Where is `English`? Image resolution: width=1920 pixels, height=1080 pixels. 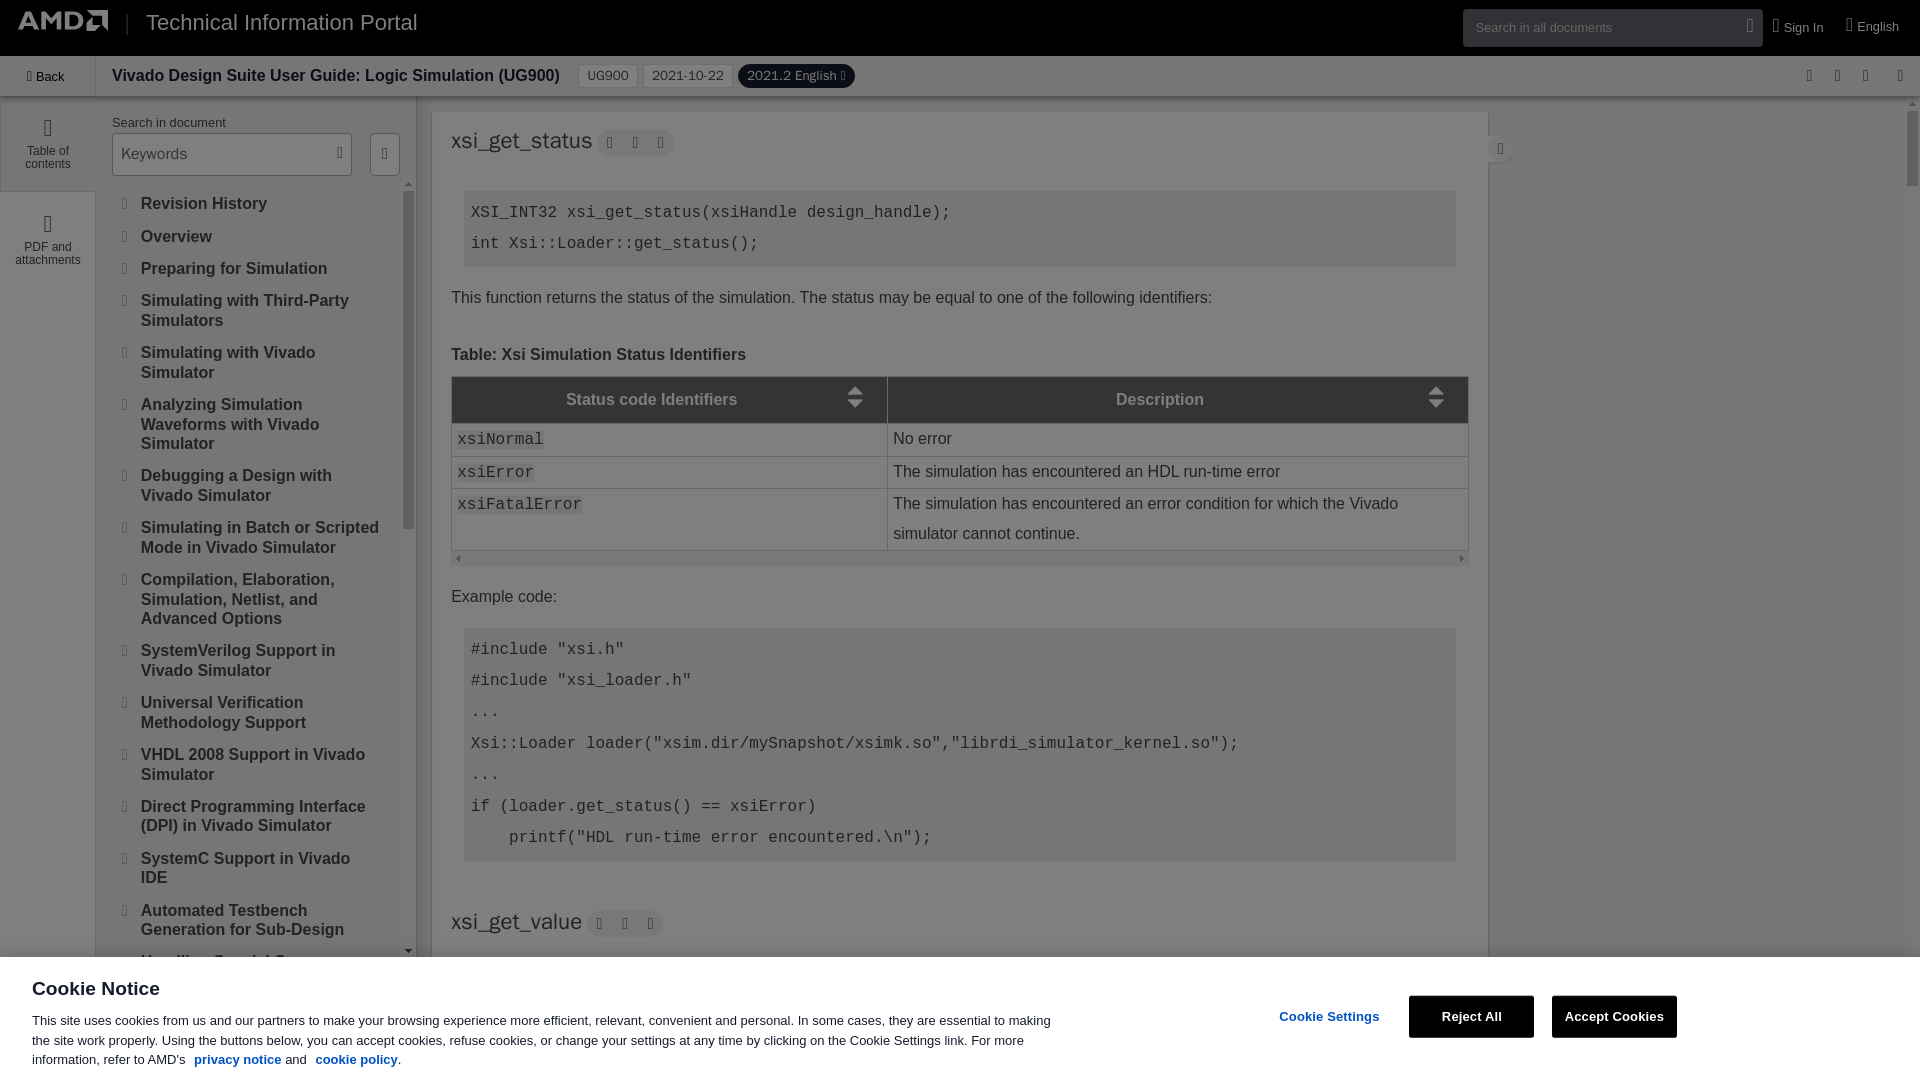 English is located at coordinates (1874, 27).